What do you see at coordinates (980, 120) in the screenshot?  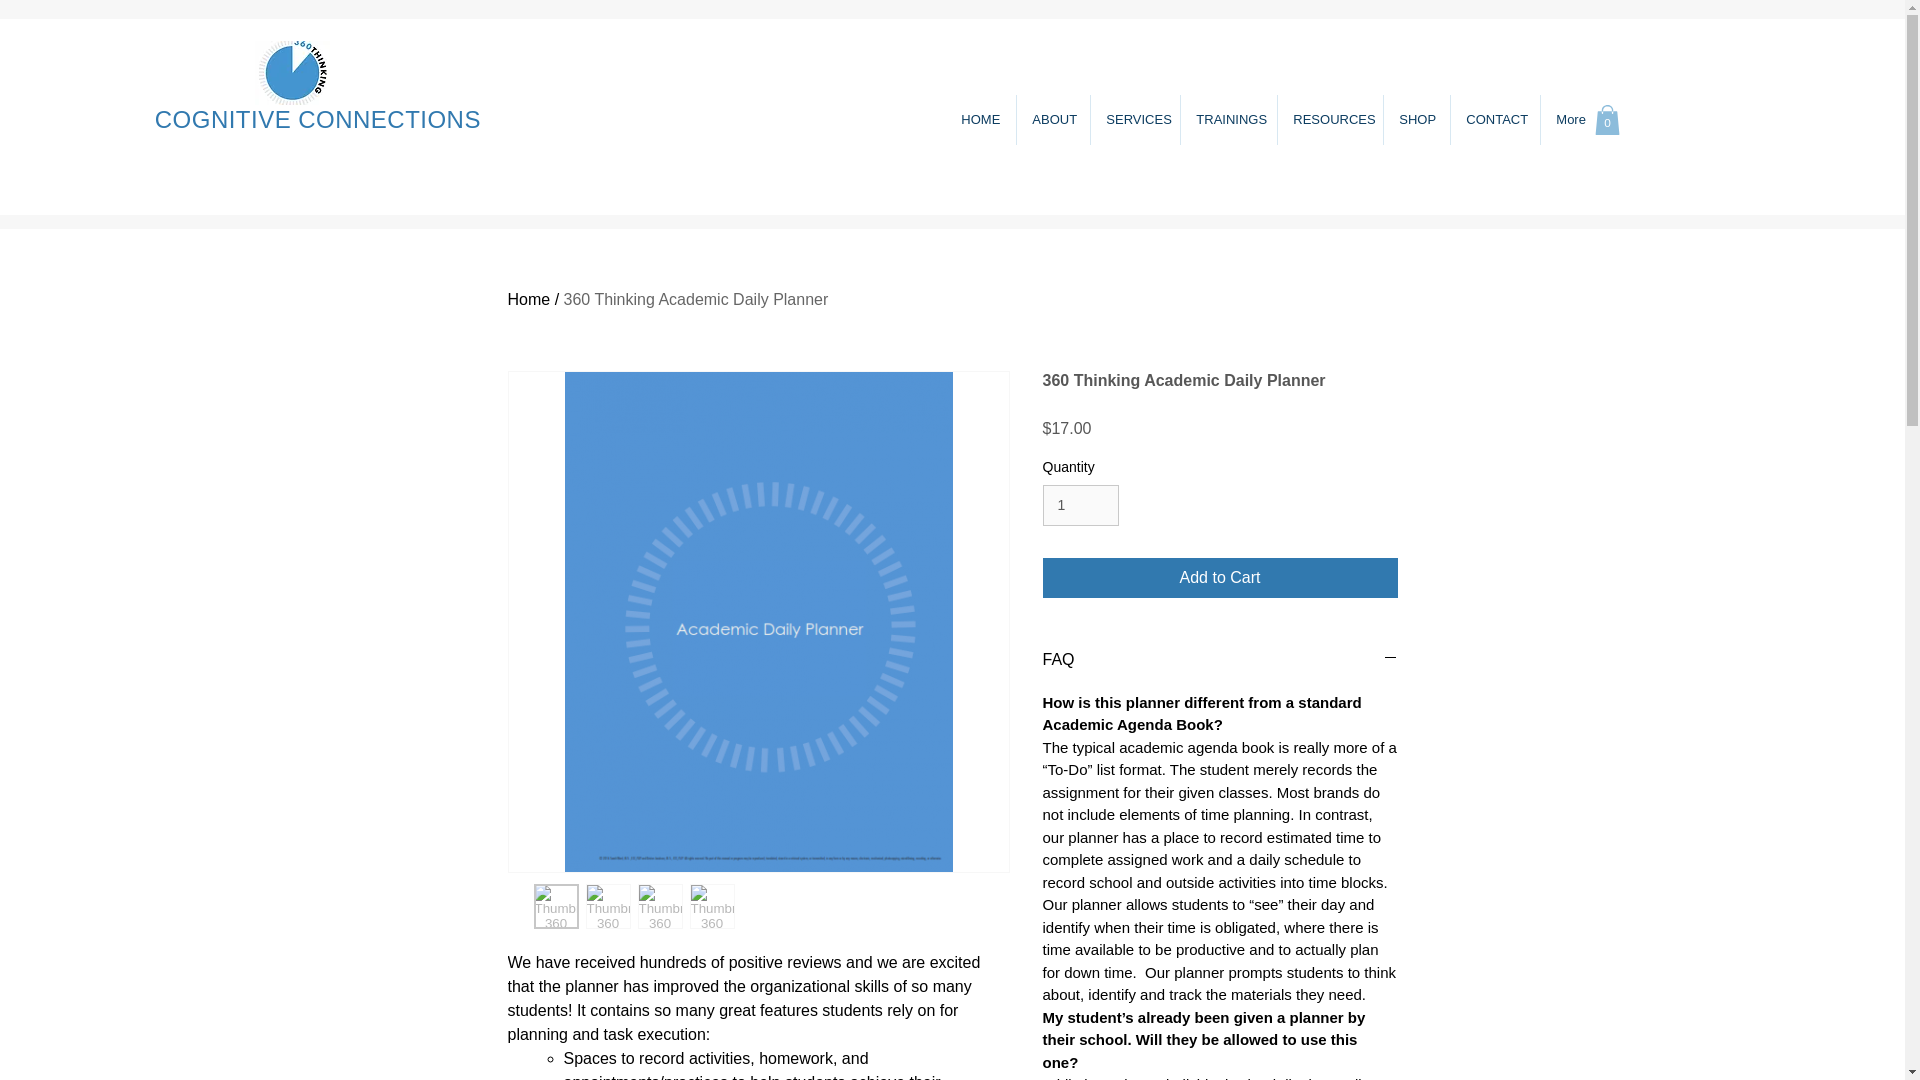 I see `HOME` at bounding box center [980, 120].